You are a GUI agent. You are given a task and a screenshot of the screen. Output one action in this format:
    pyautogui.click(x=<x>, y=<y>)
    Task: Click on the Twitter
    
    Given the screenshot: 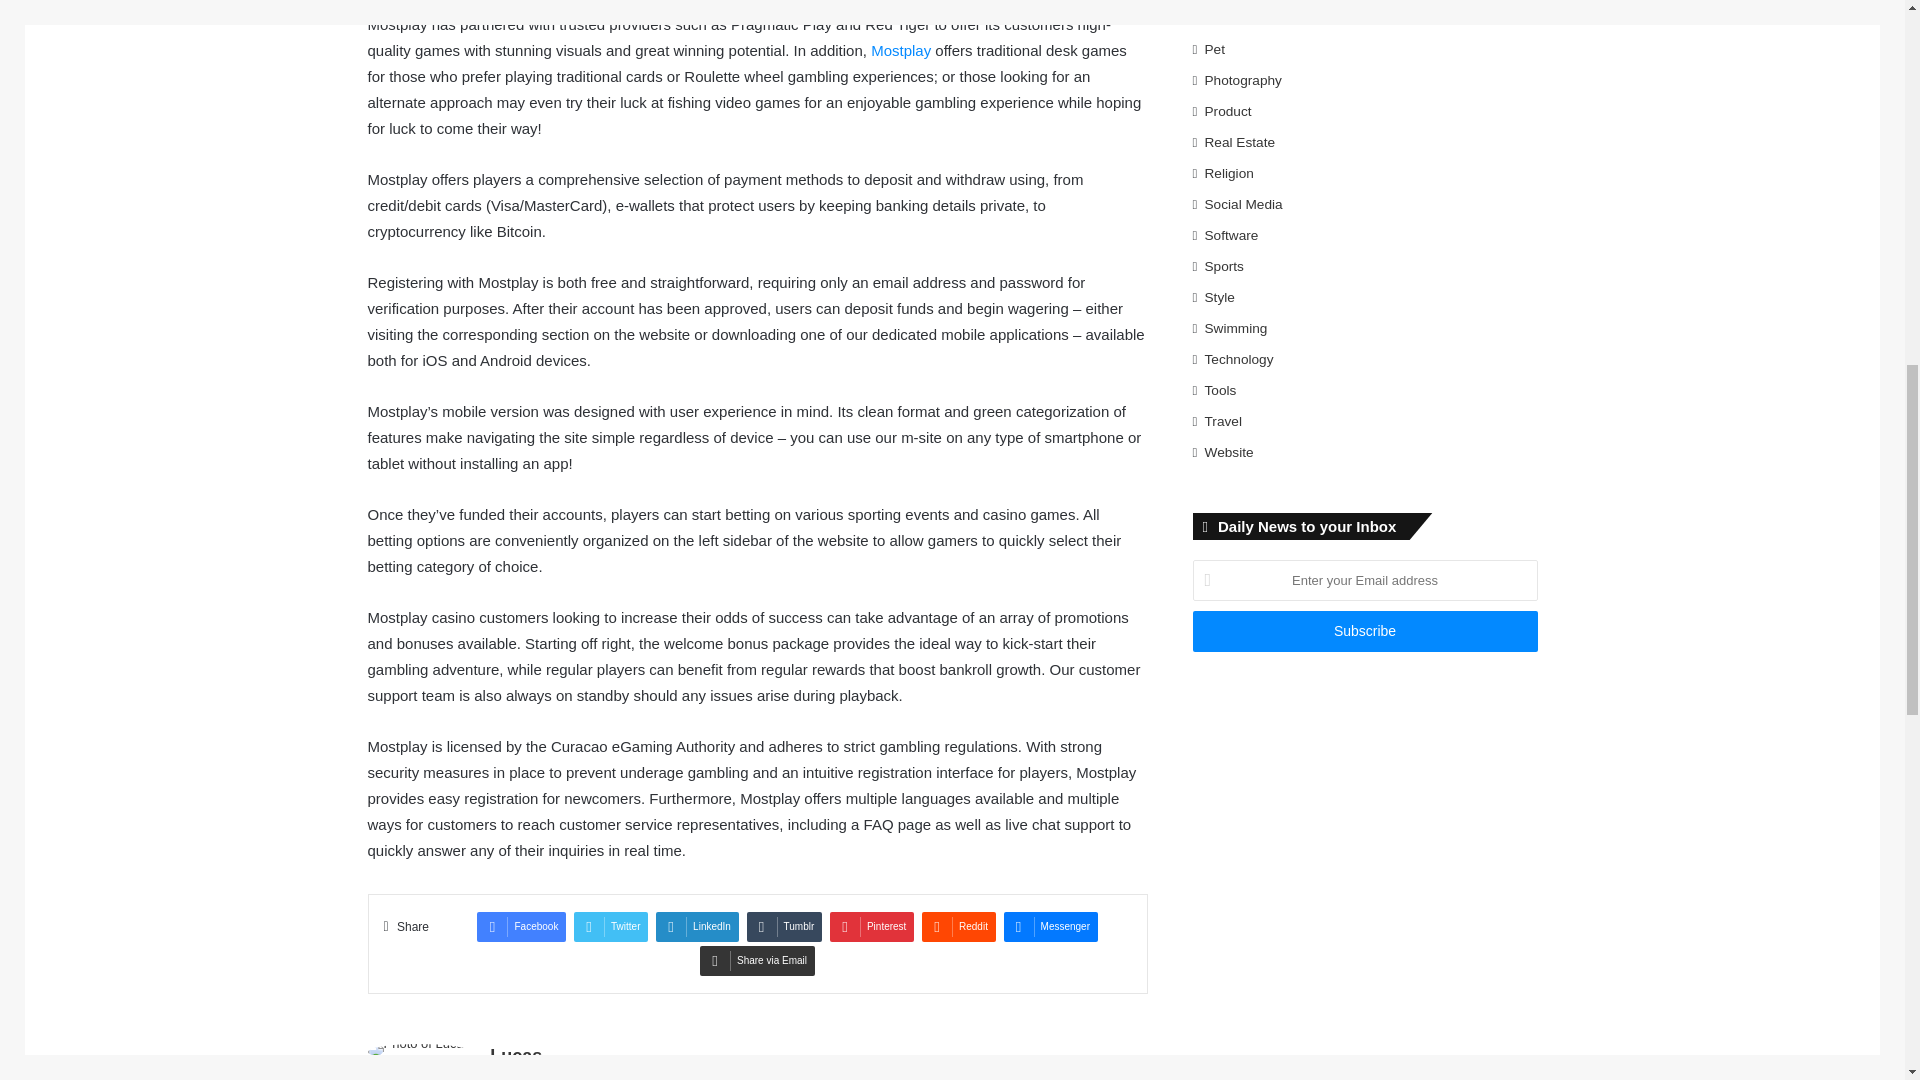 What is the action you would take?
    pyautogui.click(x=611, y=926)
    